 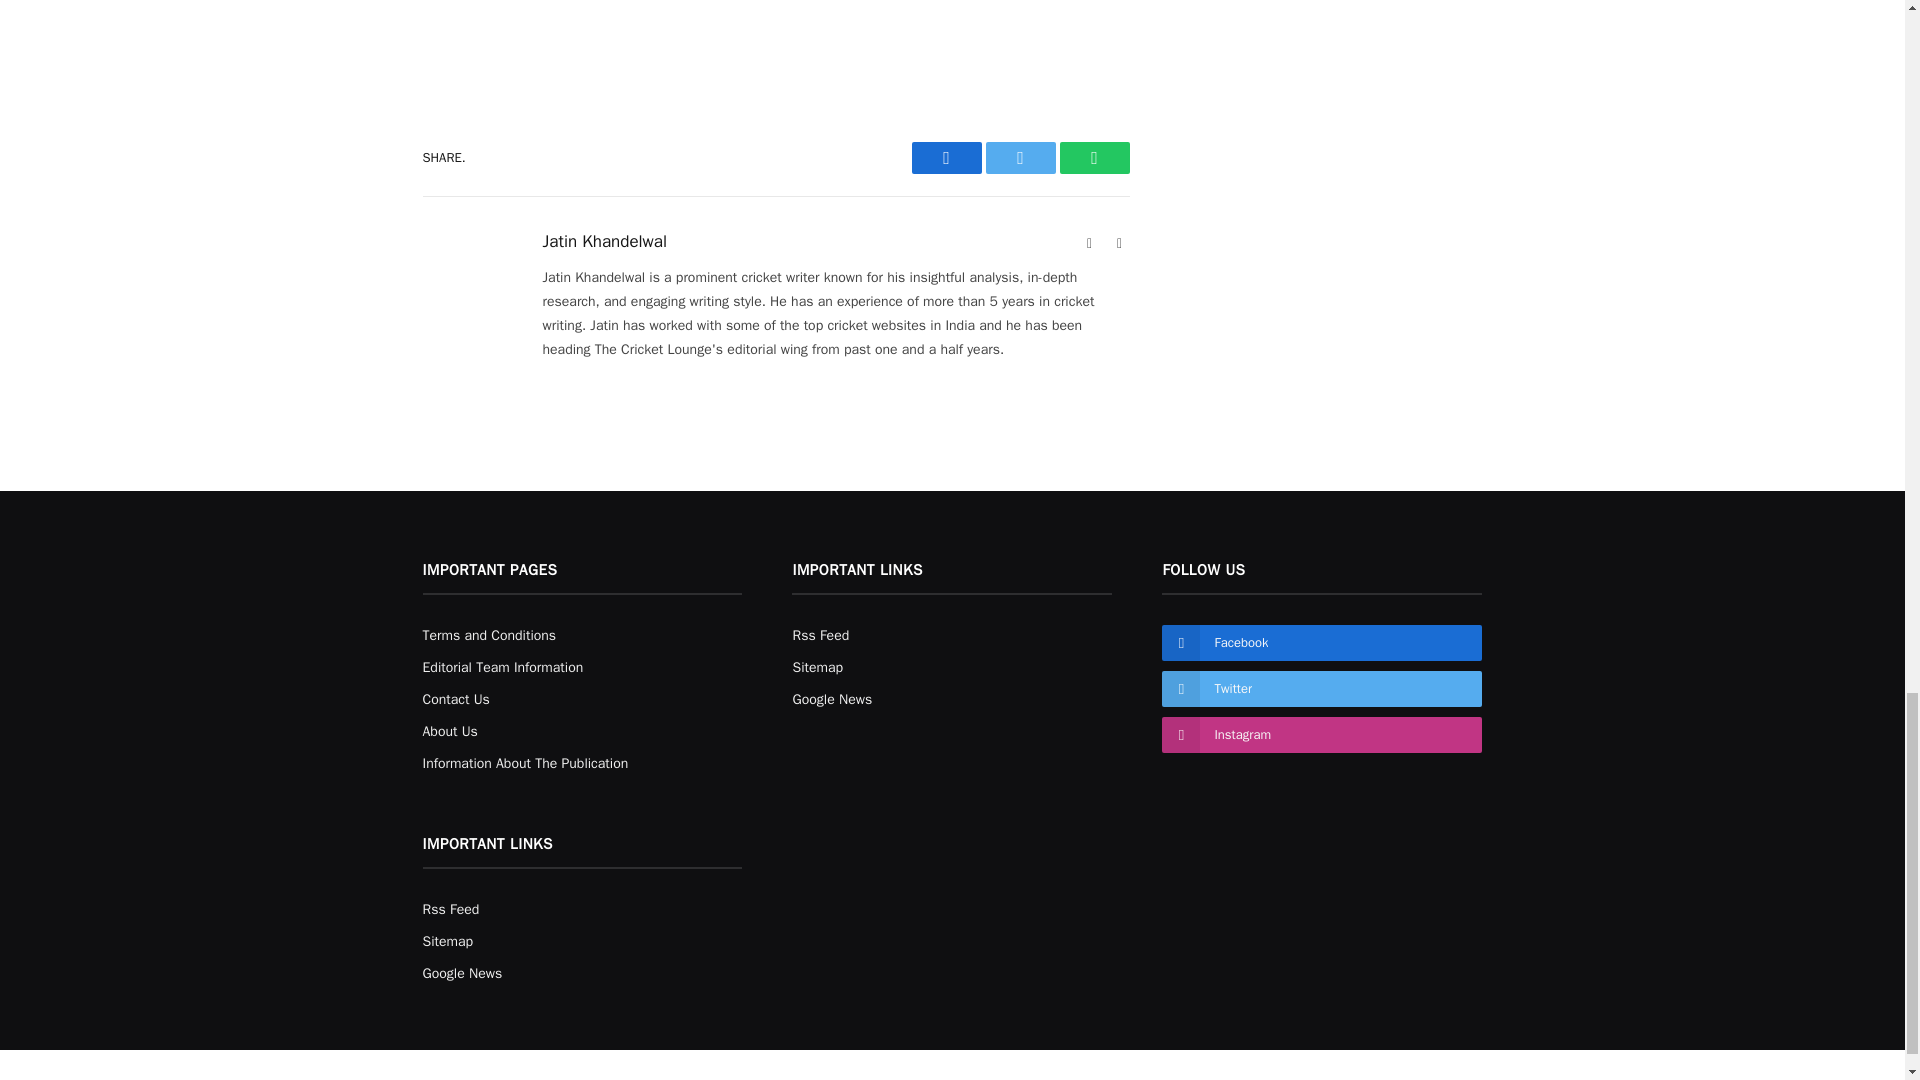 I want to click on WhatsApp, so click(x=1094, y=157).